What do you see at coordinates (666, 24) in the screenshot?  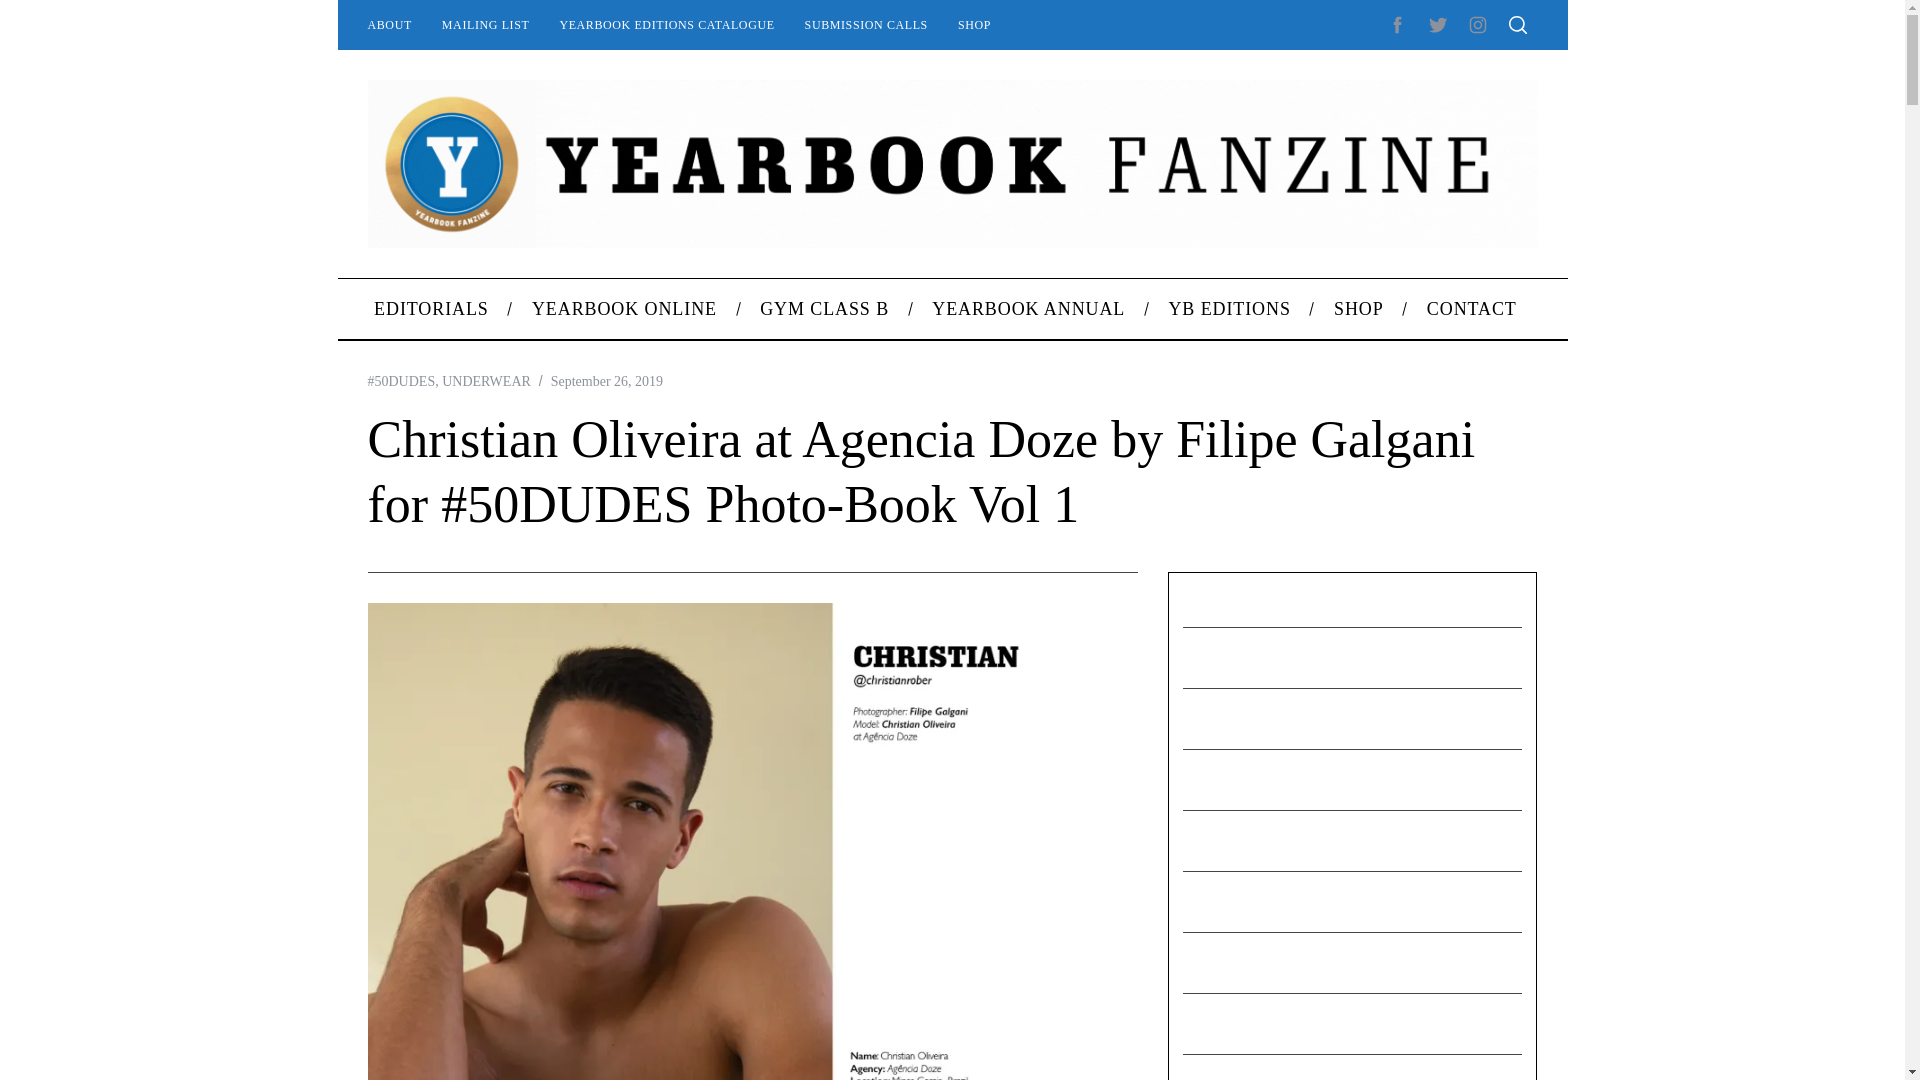 I see `YEARBOOK EDITIONS CATALOGUE` at bounding box center [666, 24].